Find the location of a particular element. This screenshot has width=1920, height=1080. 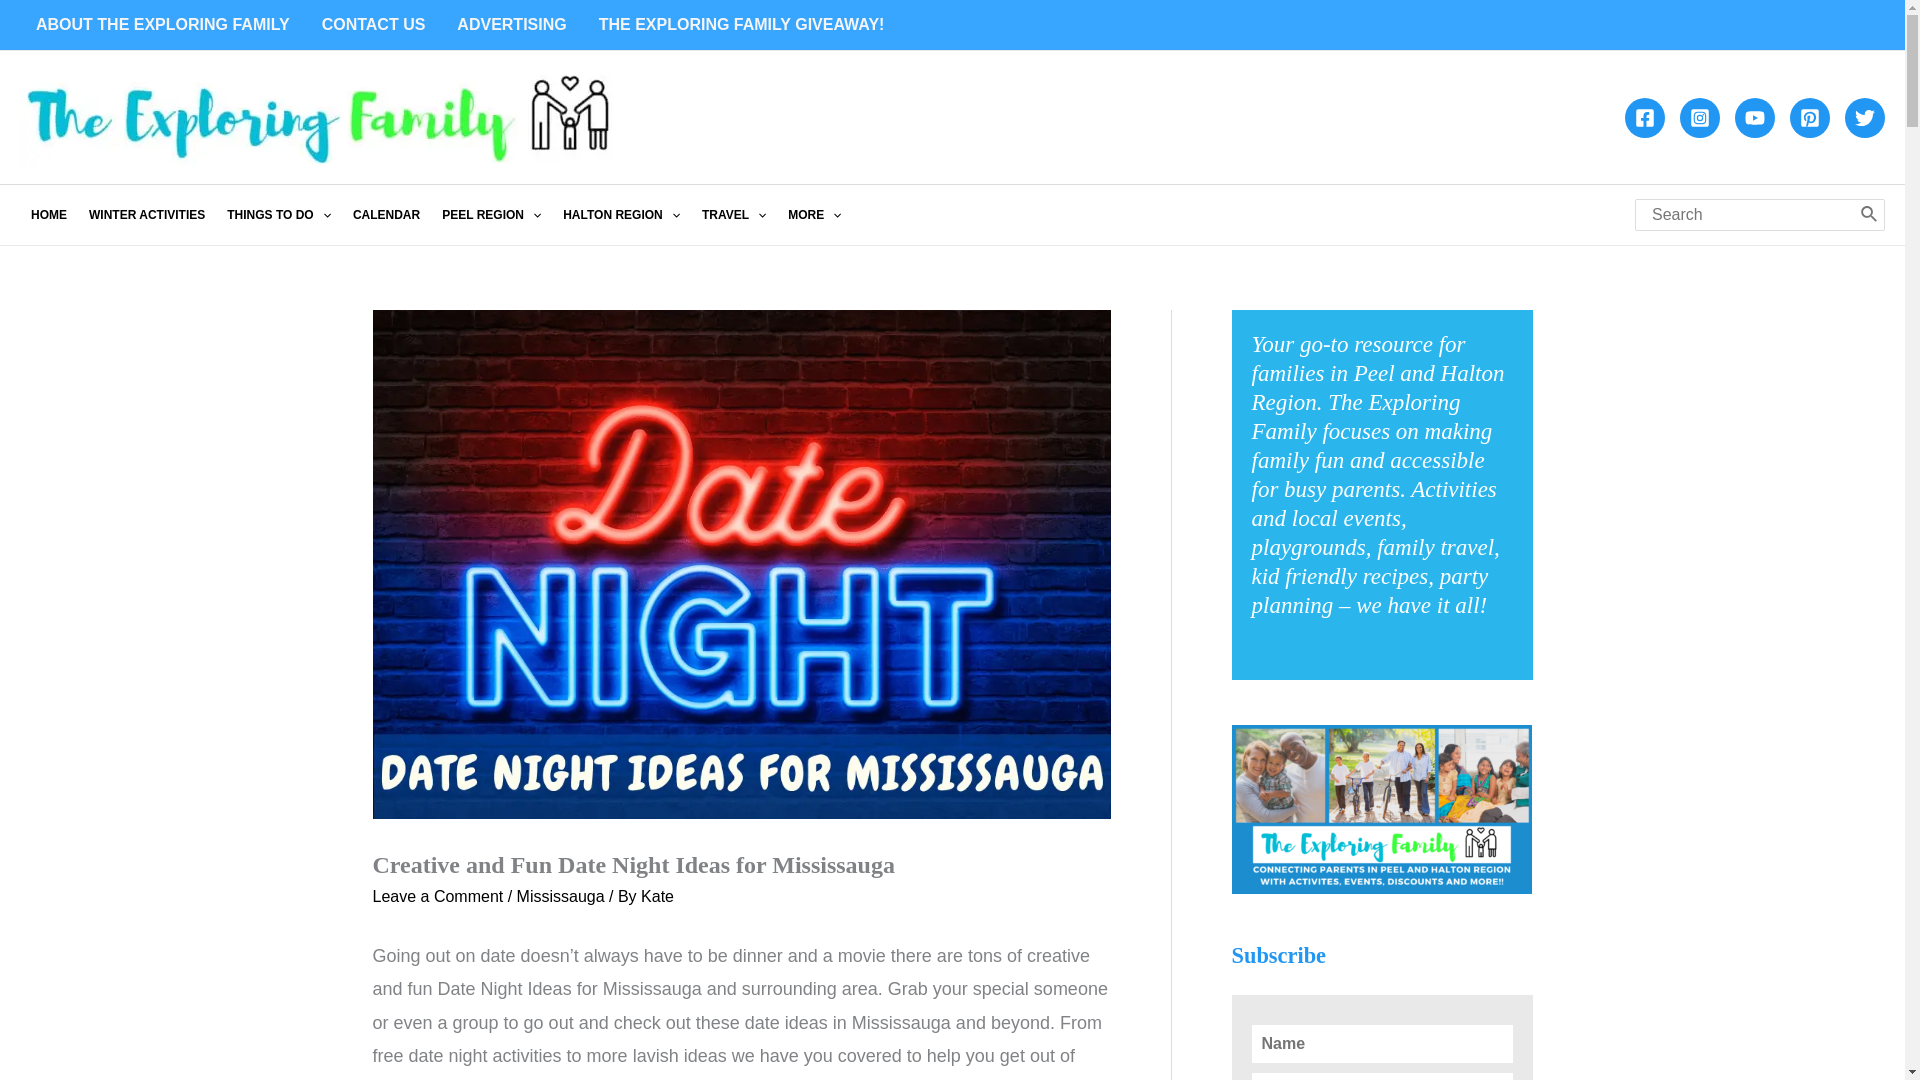

PEEL REGION is located at coordinates (491, 214).